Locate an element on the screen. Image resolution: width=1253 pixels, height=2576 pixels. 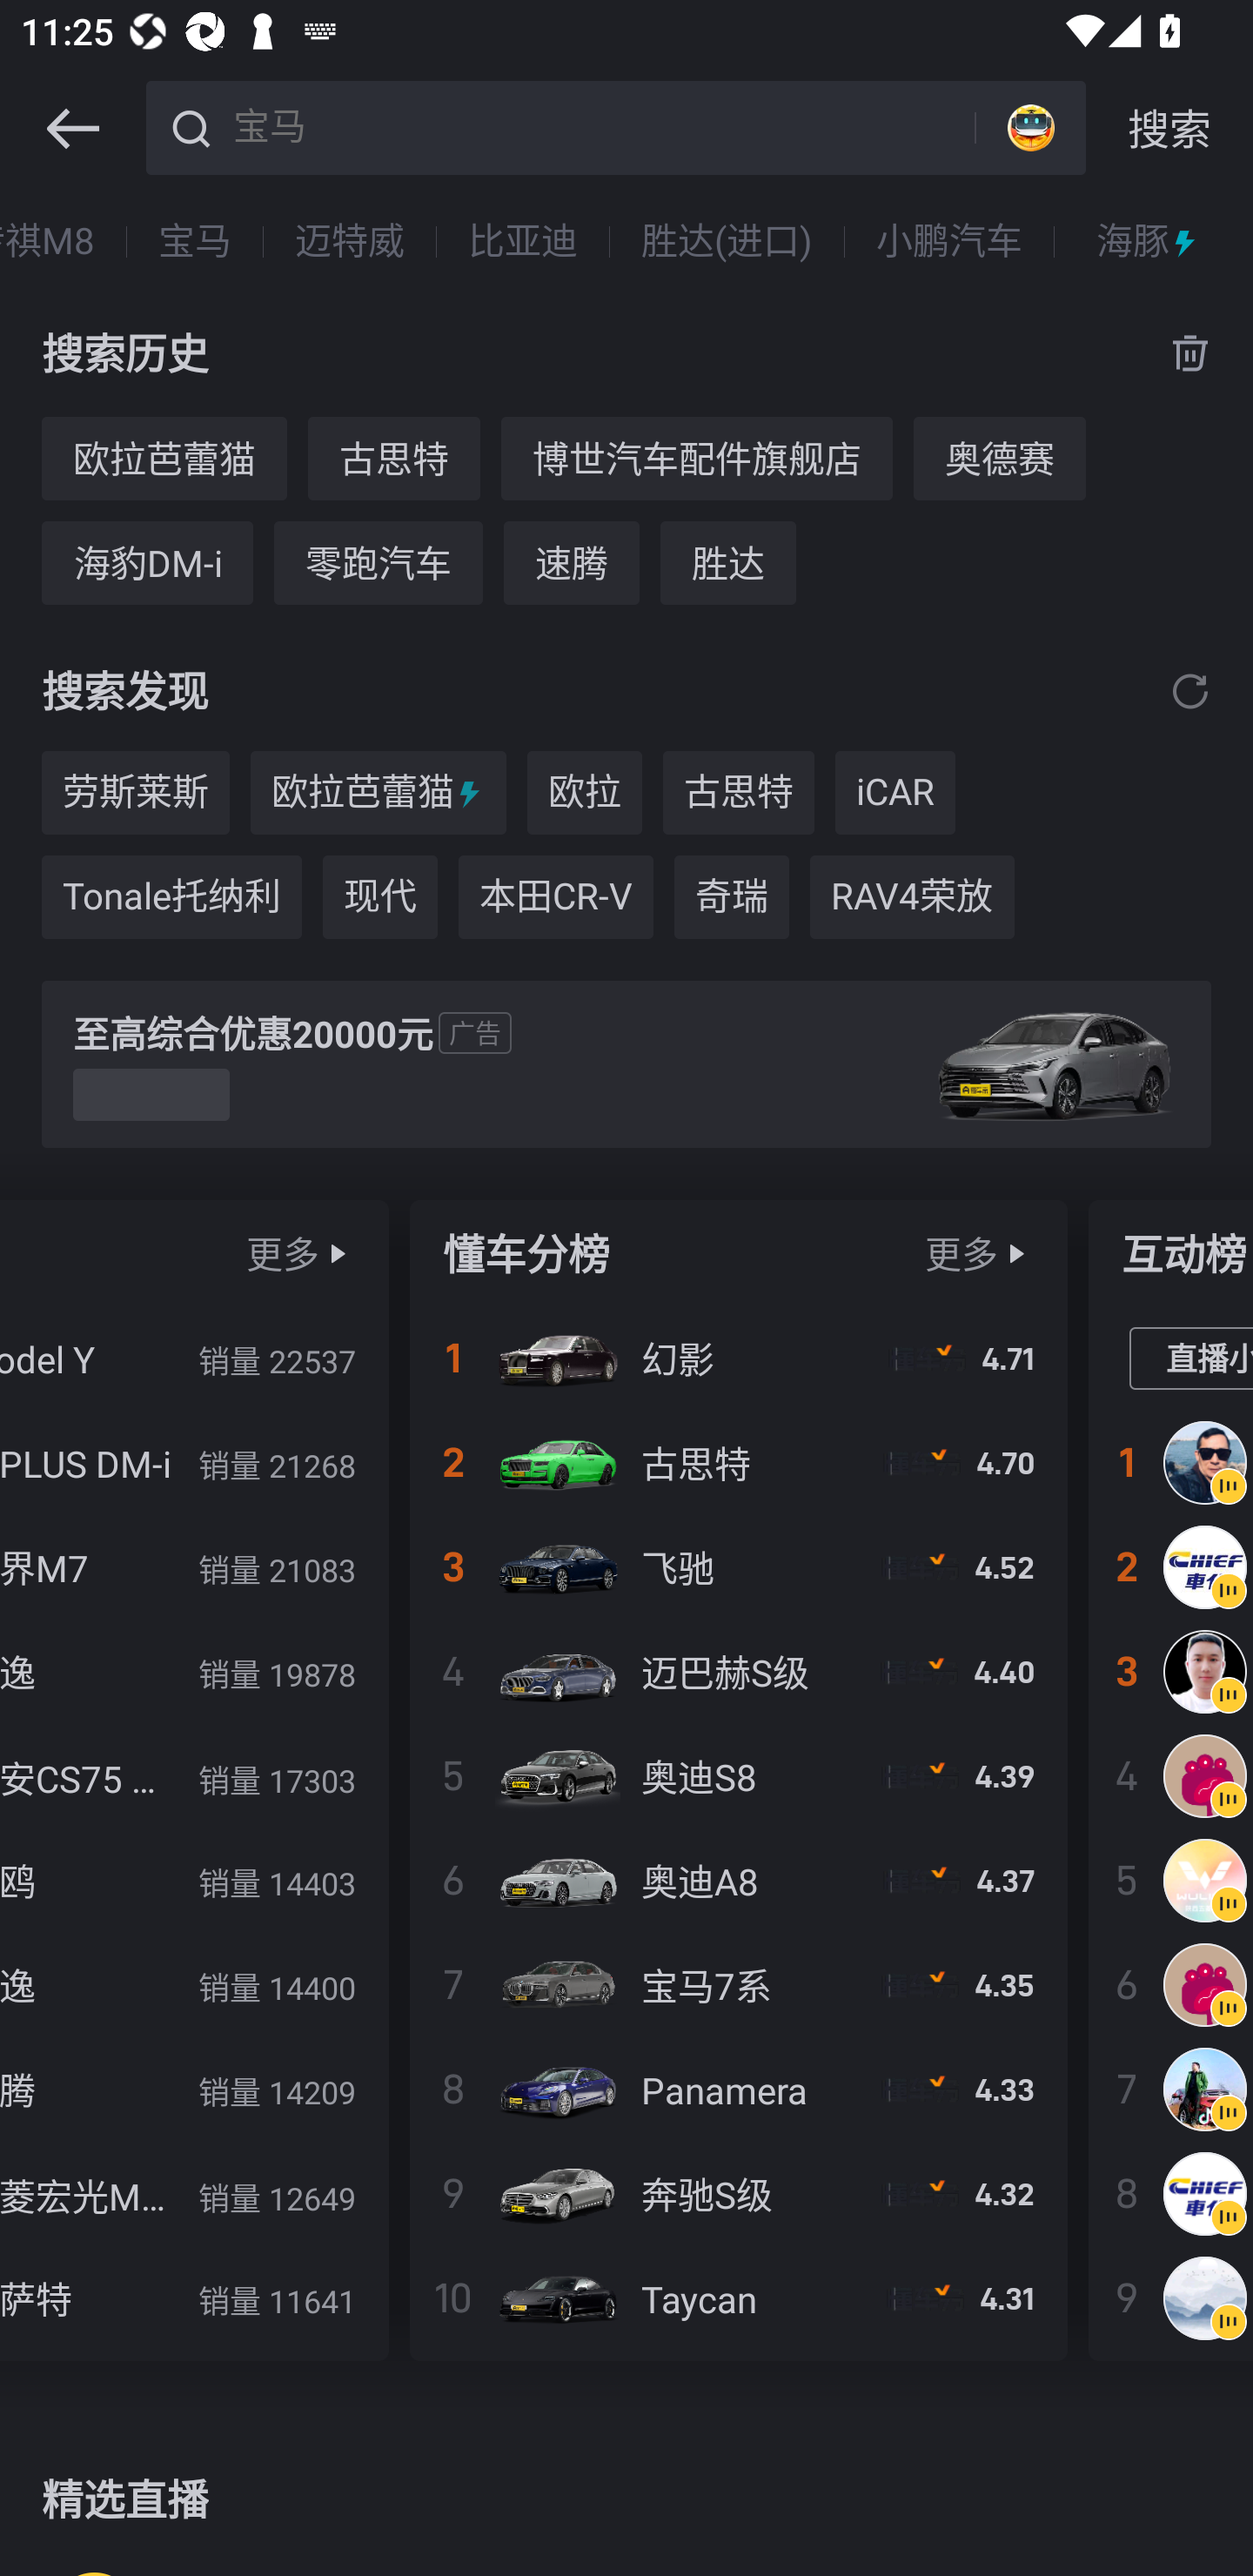
RAV4荣放 is located at coordinates (912, 897).